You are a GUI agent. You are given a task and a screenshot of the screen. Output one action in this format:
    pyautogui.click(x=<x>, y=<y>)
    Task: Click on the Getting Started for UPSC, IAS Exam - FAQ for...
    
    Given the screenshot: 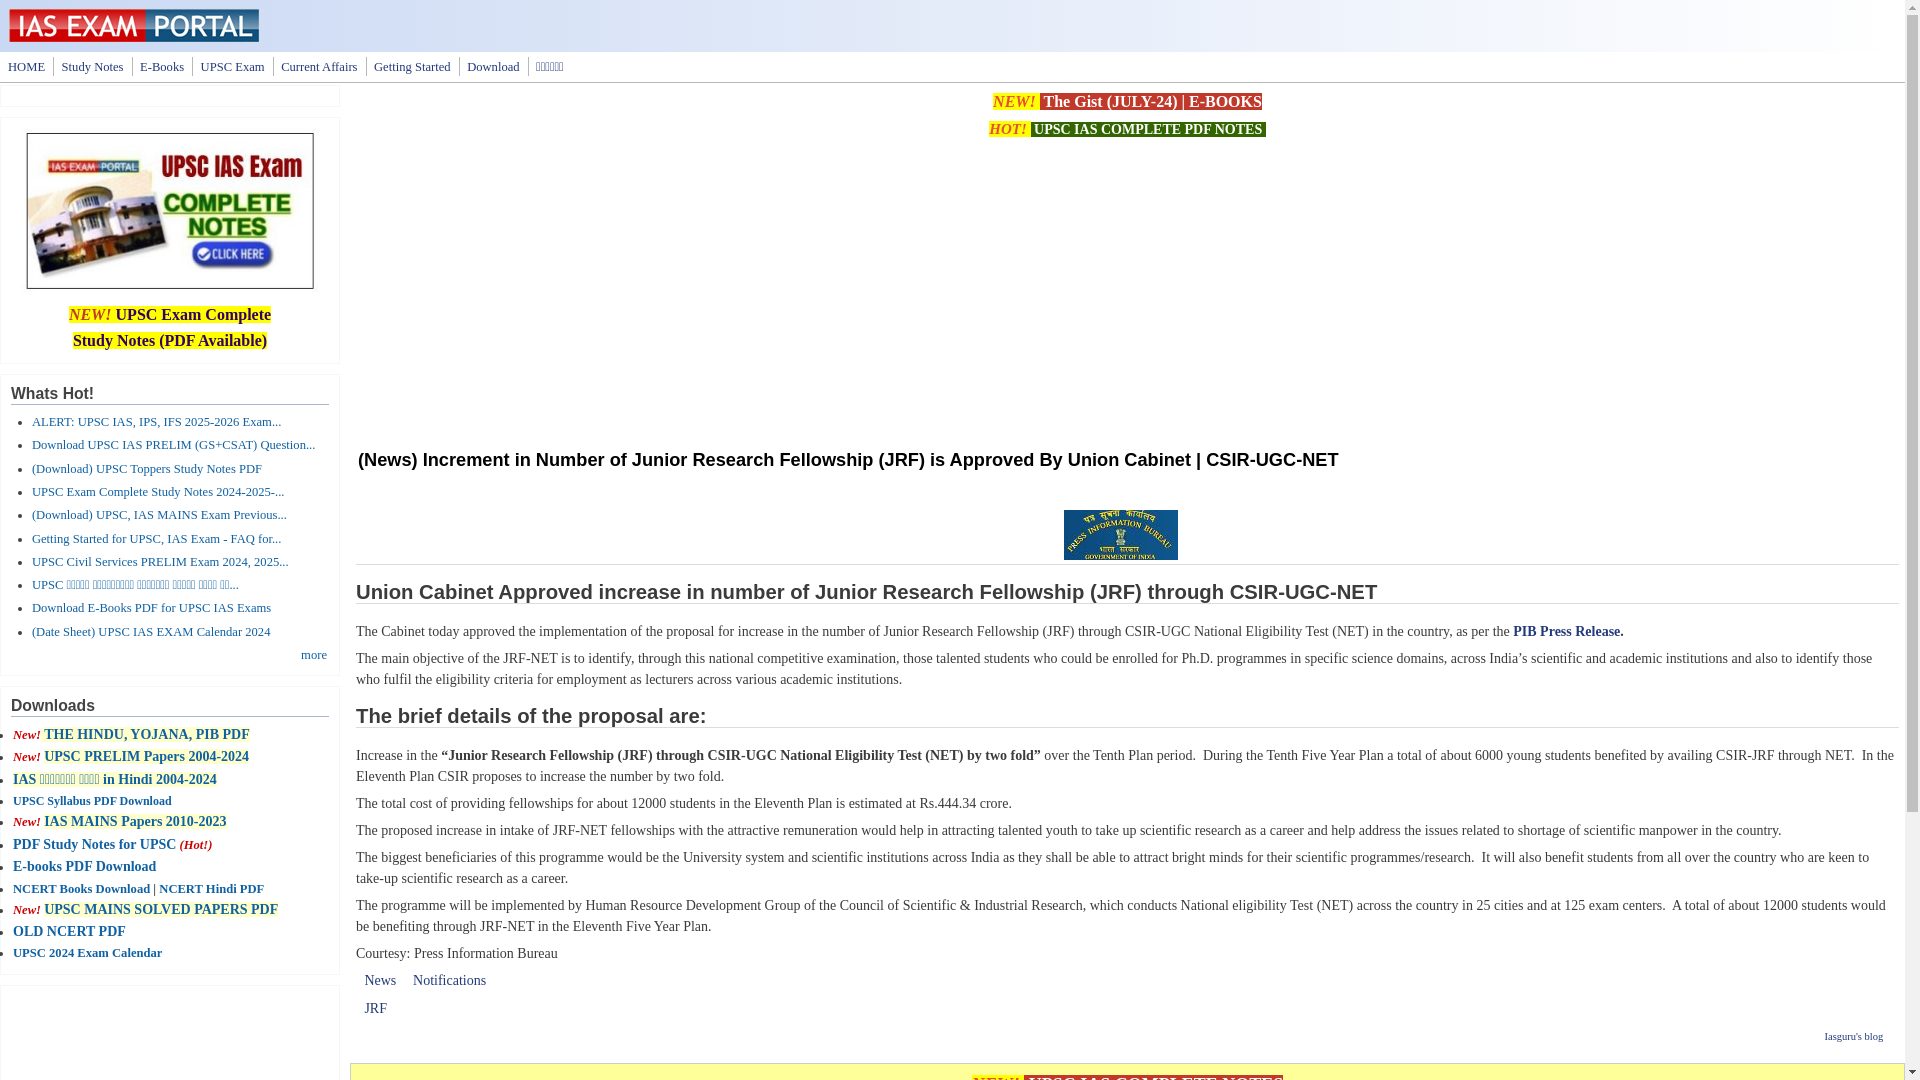 What is the action you would take?
    pyautogui.click(x=157, y=539)
    